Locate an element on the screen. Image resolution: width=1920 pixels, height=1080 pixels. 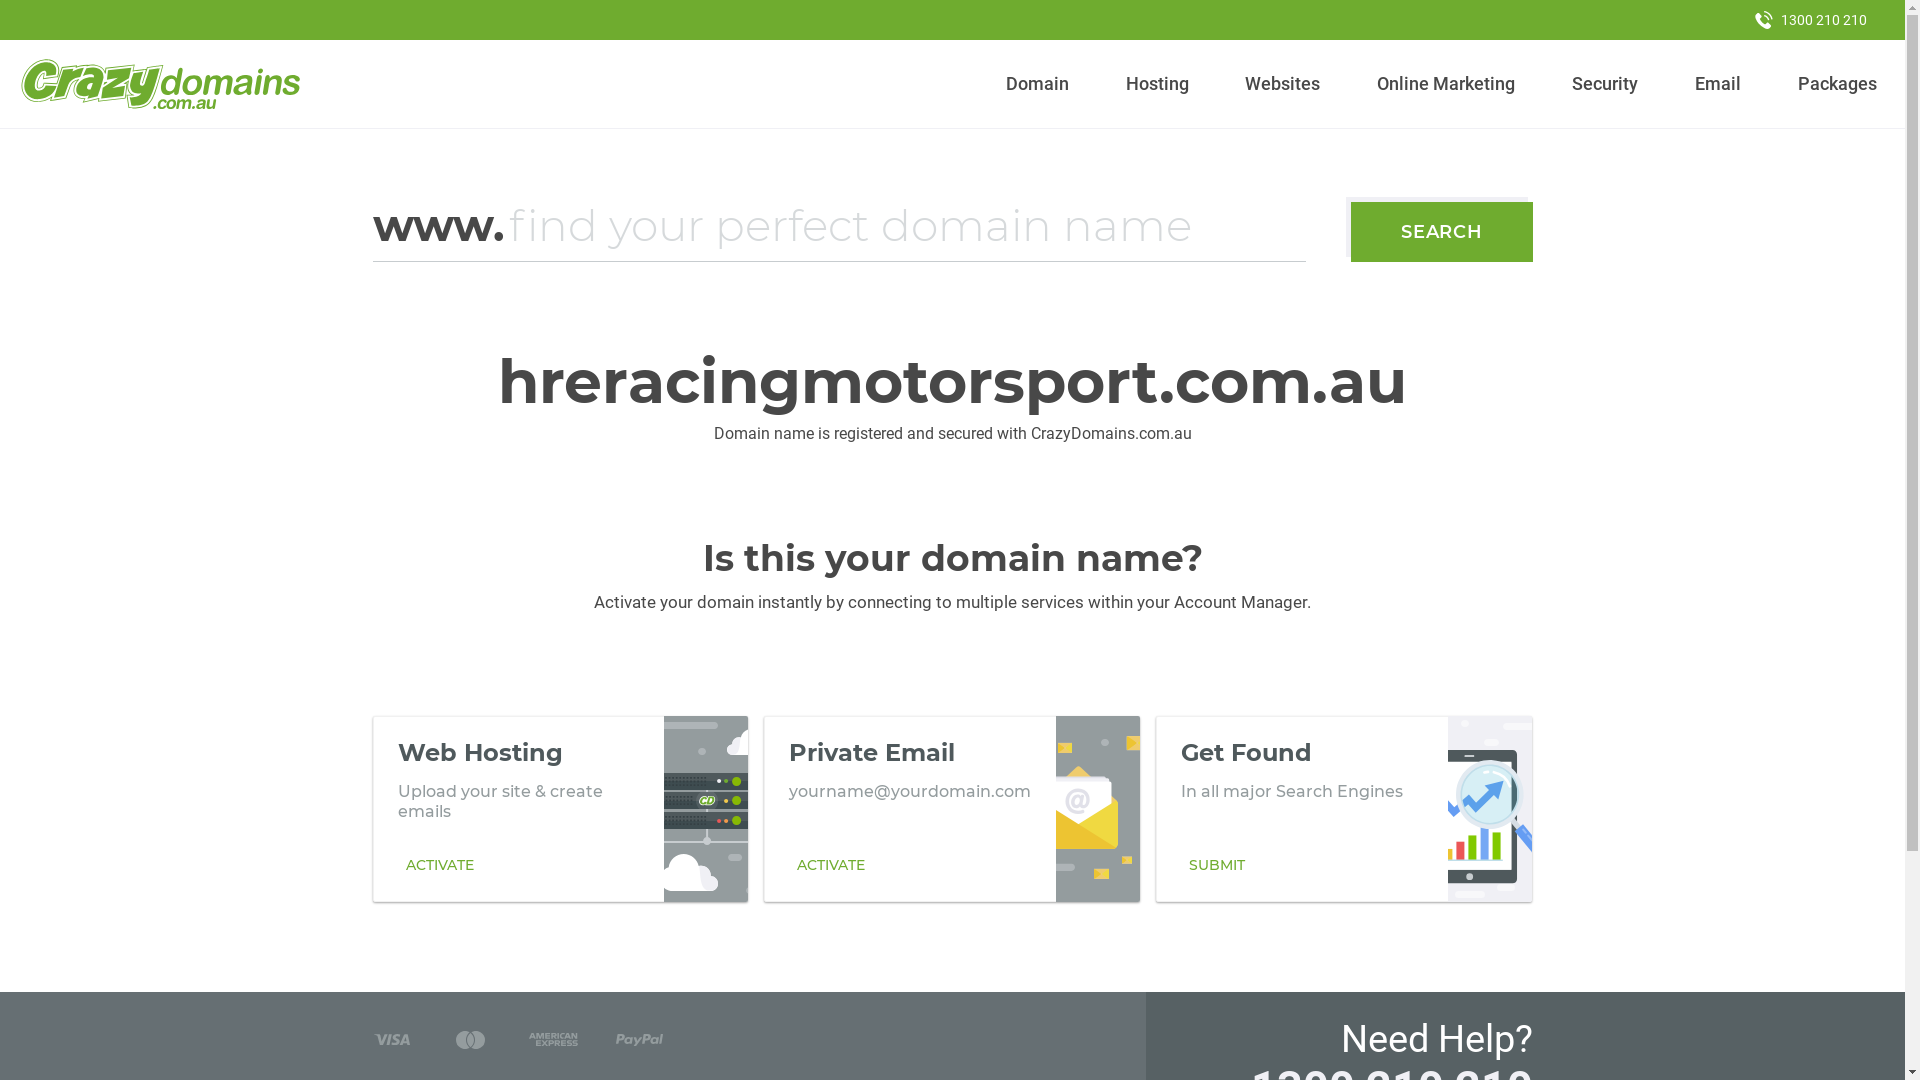
Online Marketing is located at coordinates (1446, 84).